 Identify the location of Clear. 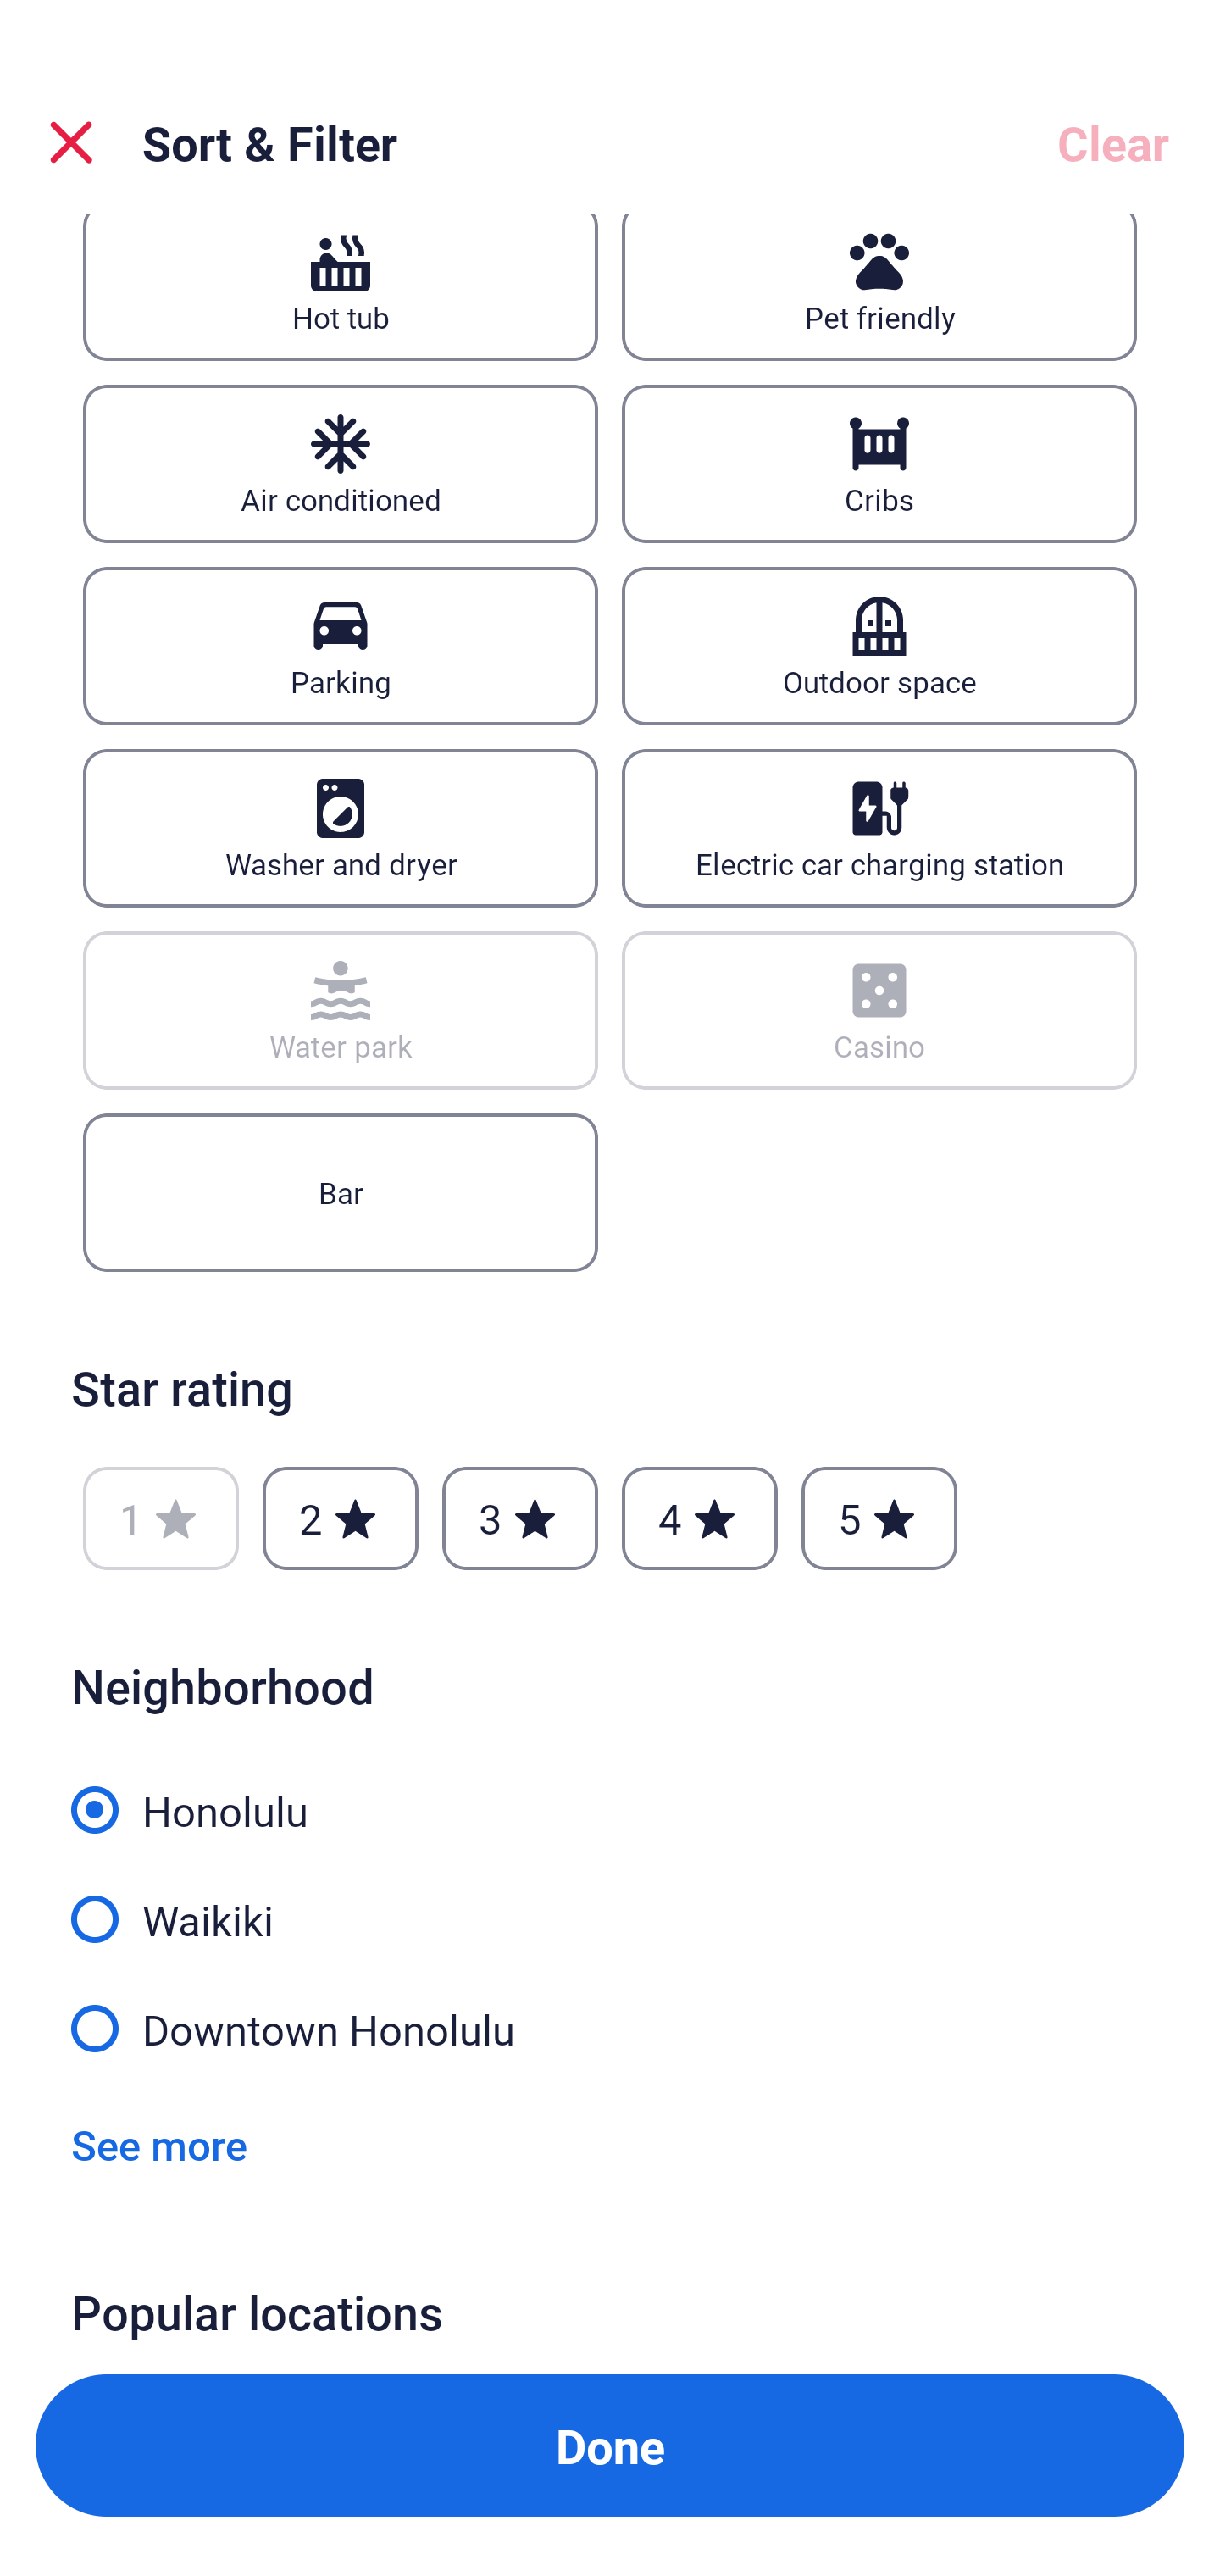
(1113, 142).